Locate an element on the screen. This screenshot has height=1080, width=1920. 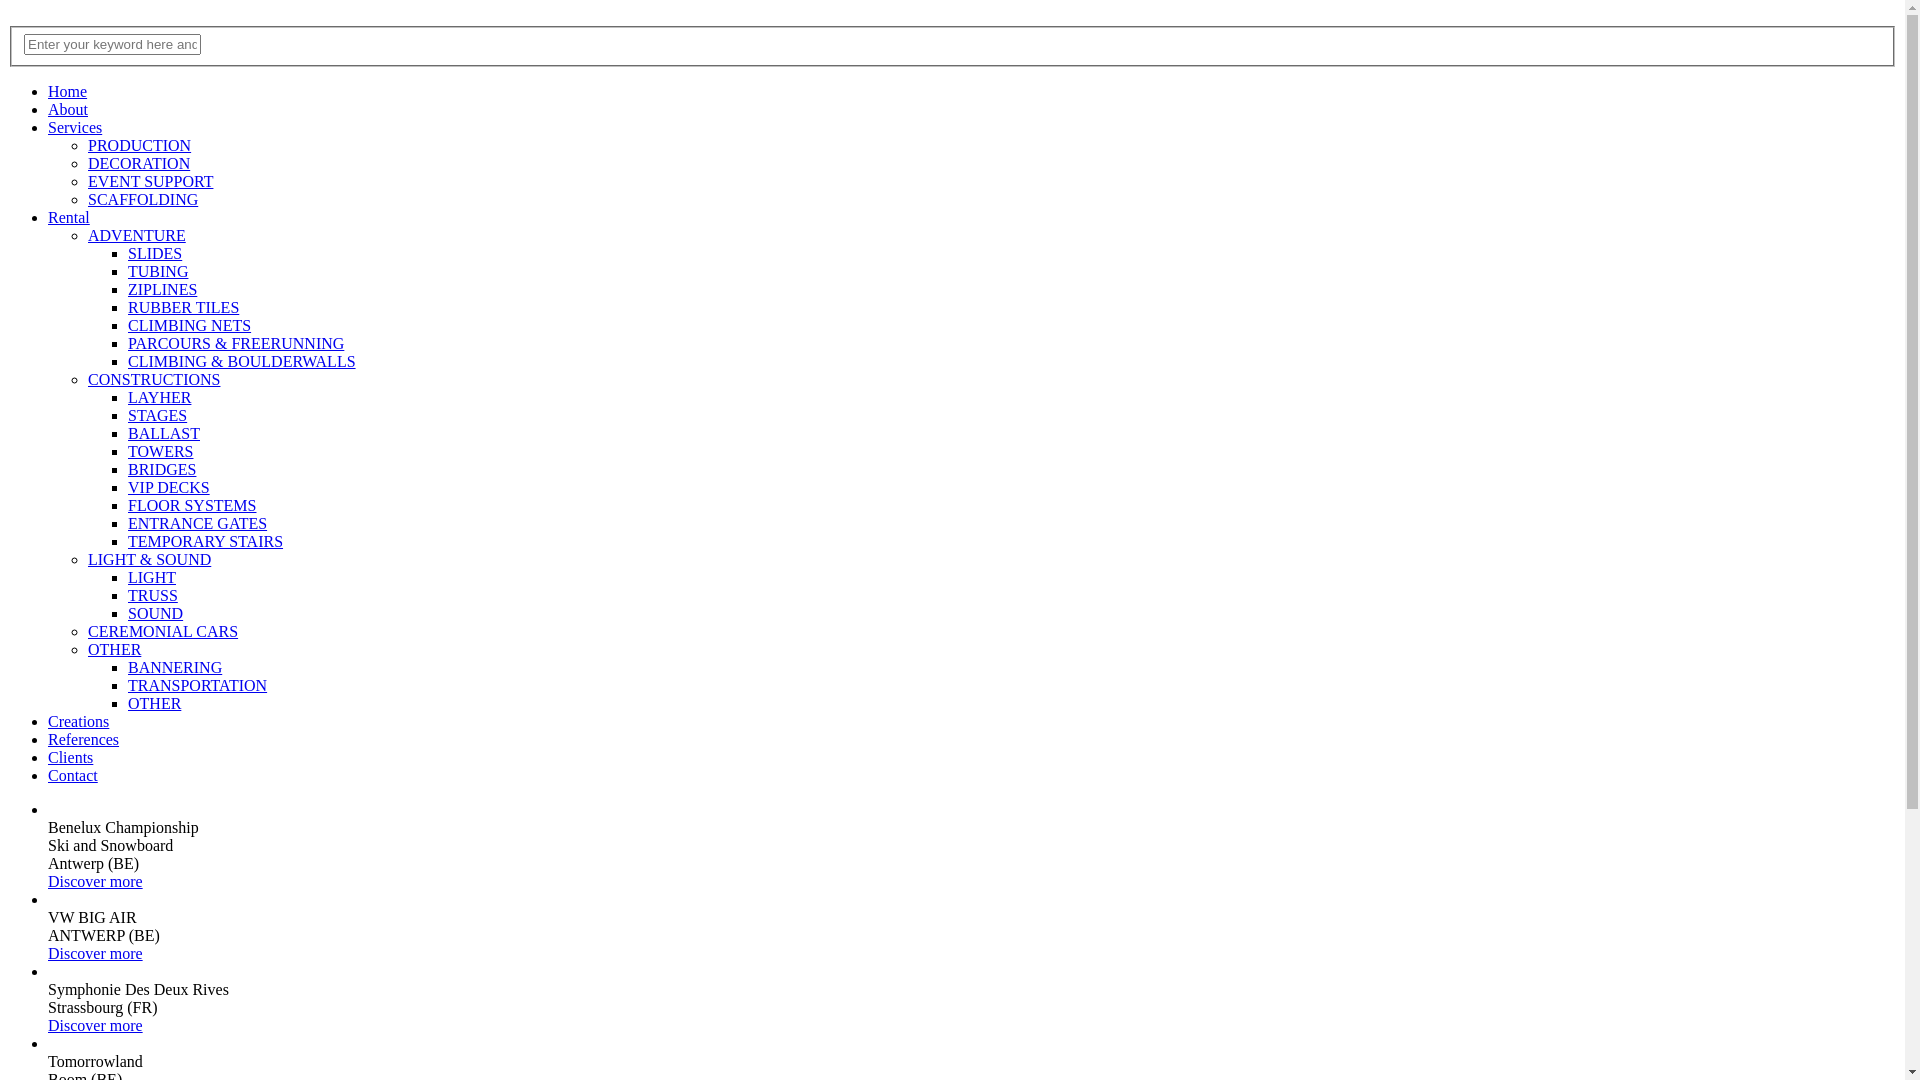
FLOOR SYSTEMS is located at coordinates (192, 506).